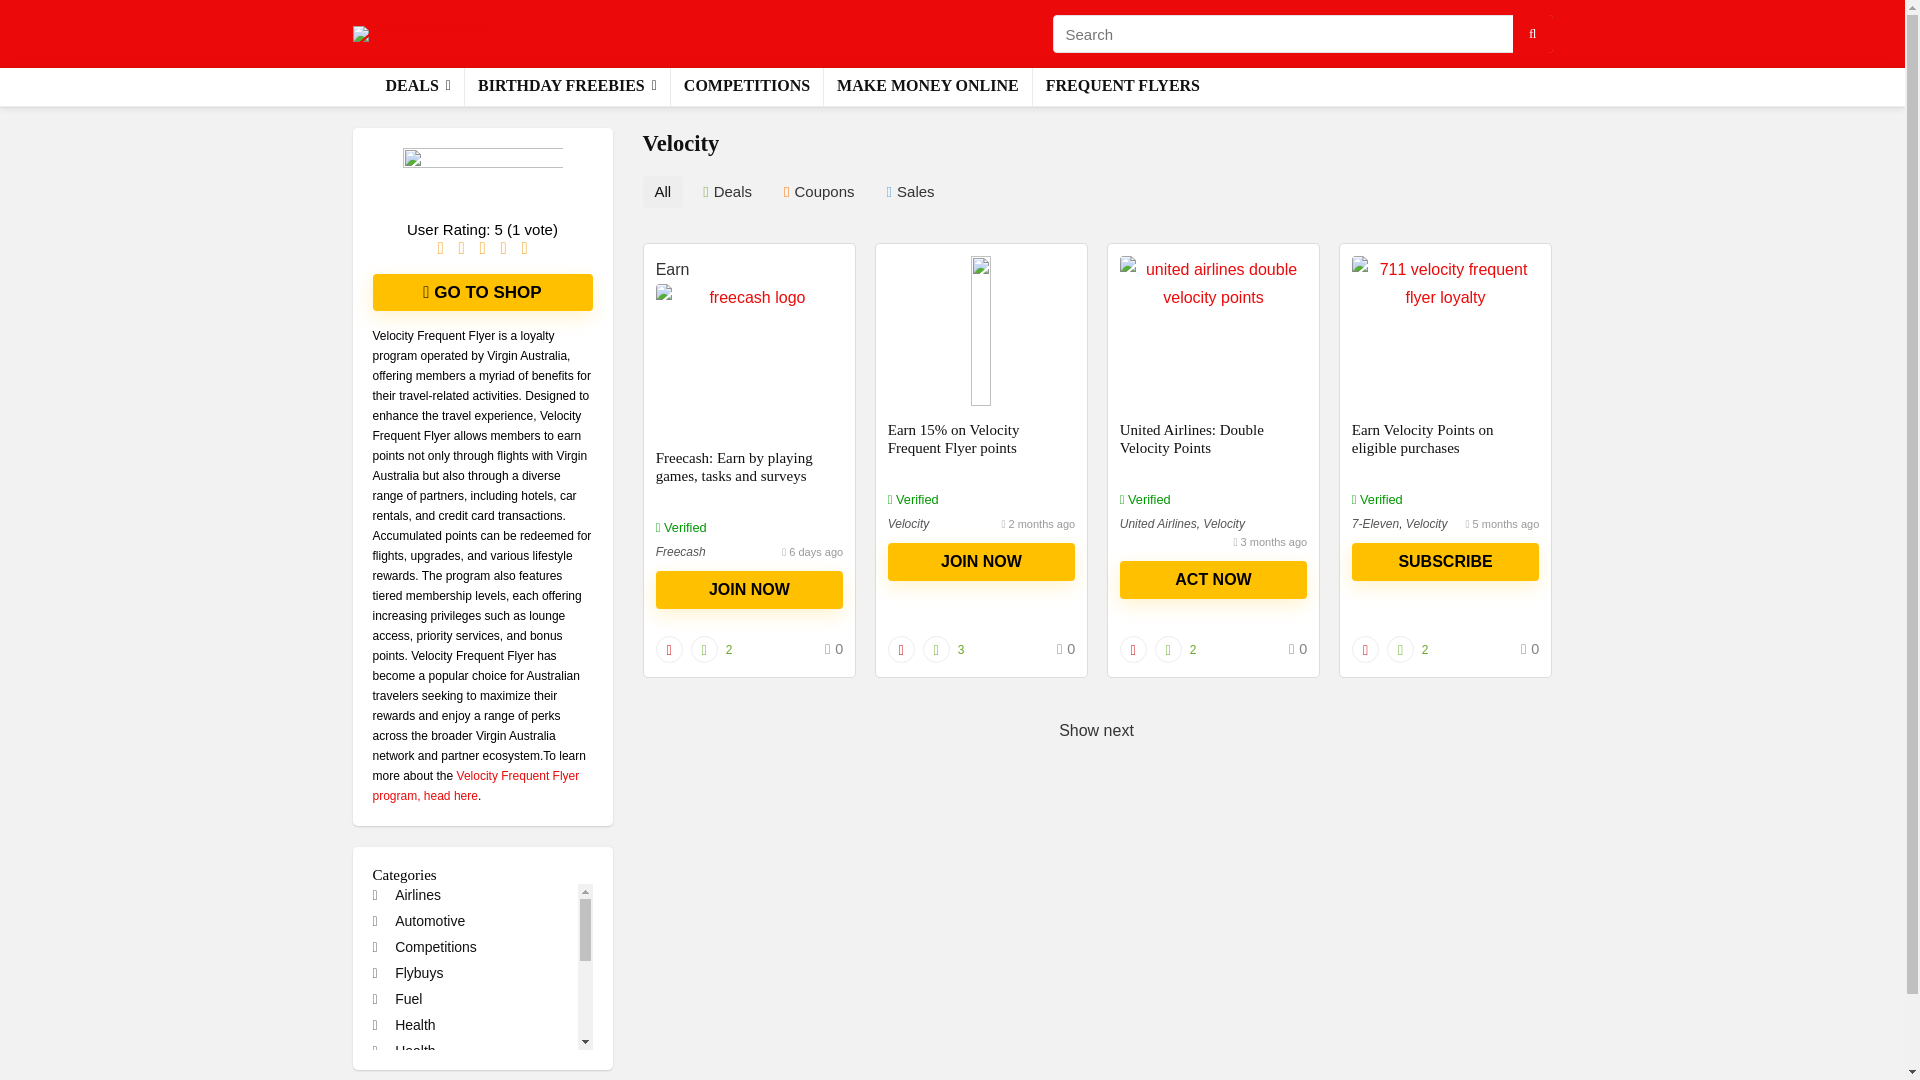 The height and width of the screenshot is (1080, 1920). What do you see at coordinates (476, 786) in the screenshot?
I see `Velocity Frequent Flyer program, head here` at bounding box center [476, 786].